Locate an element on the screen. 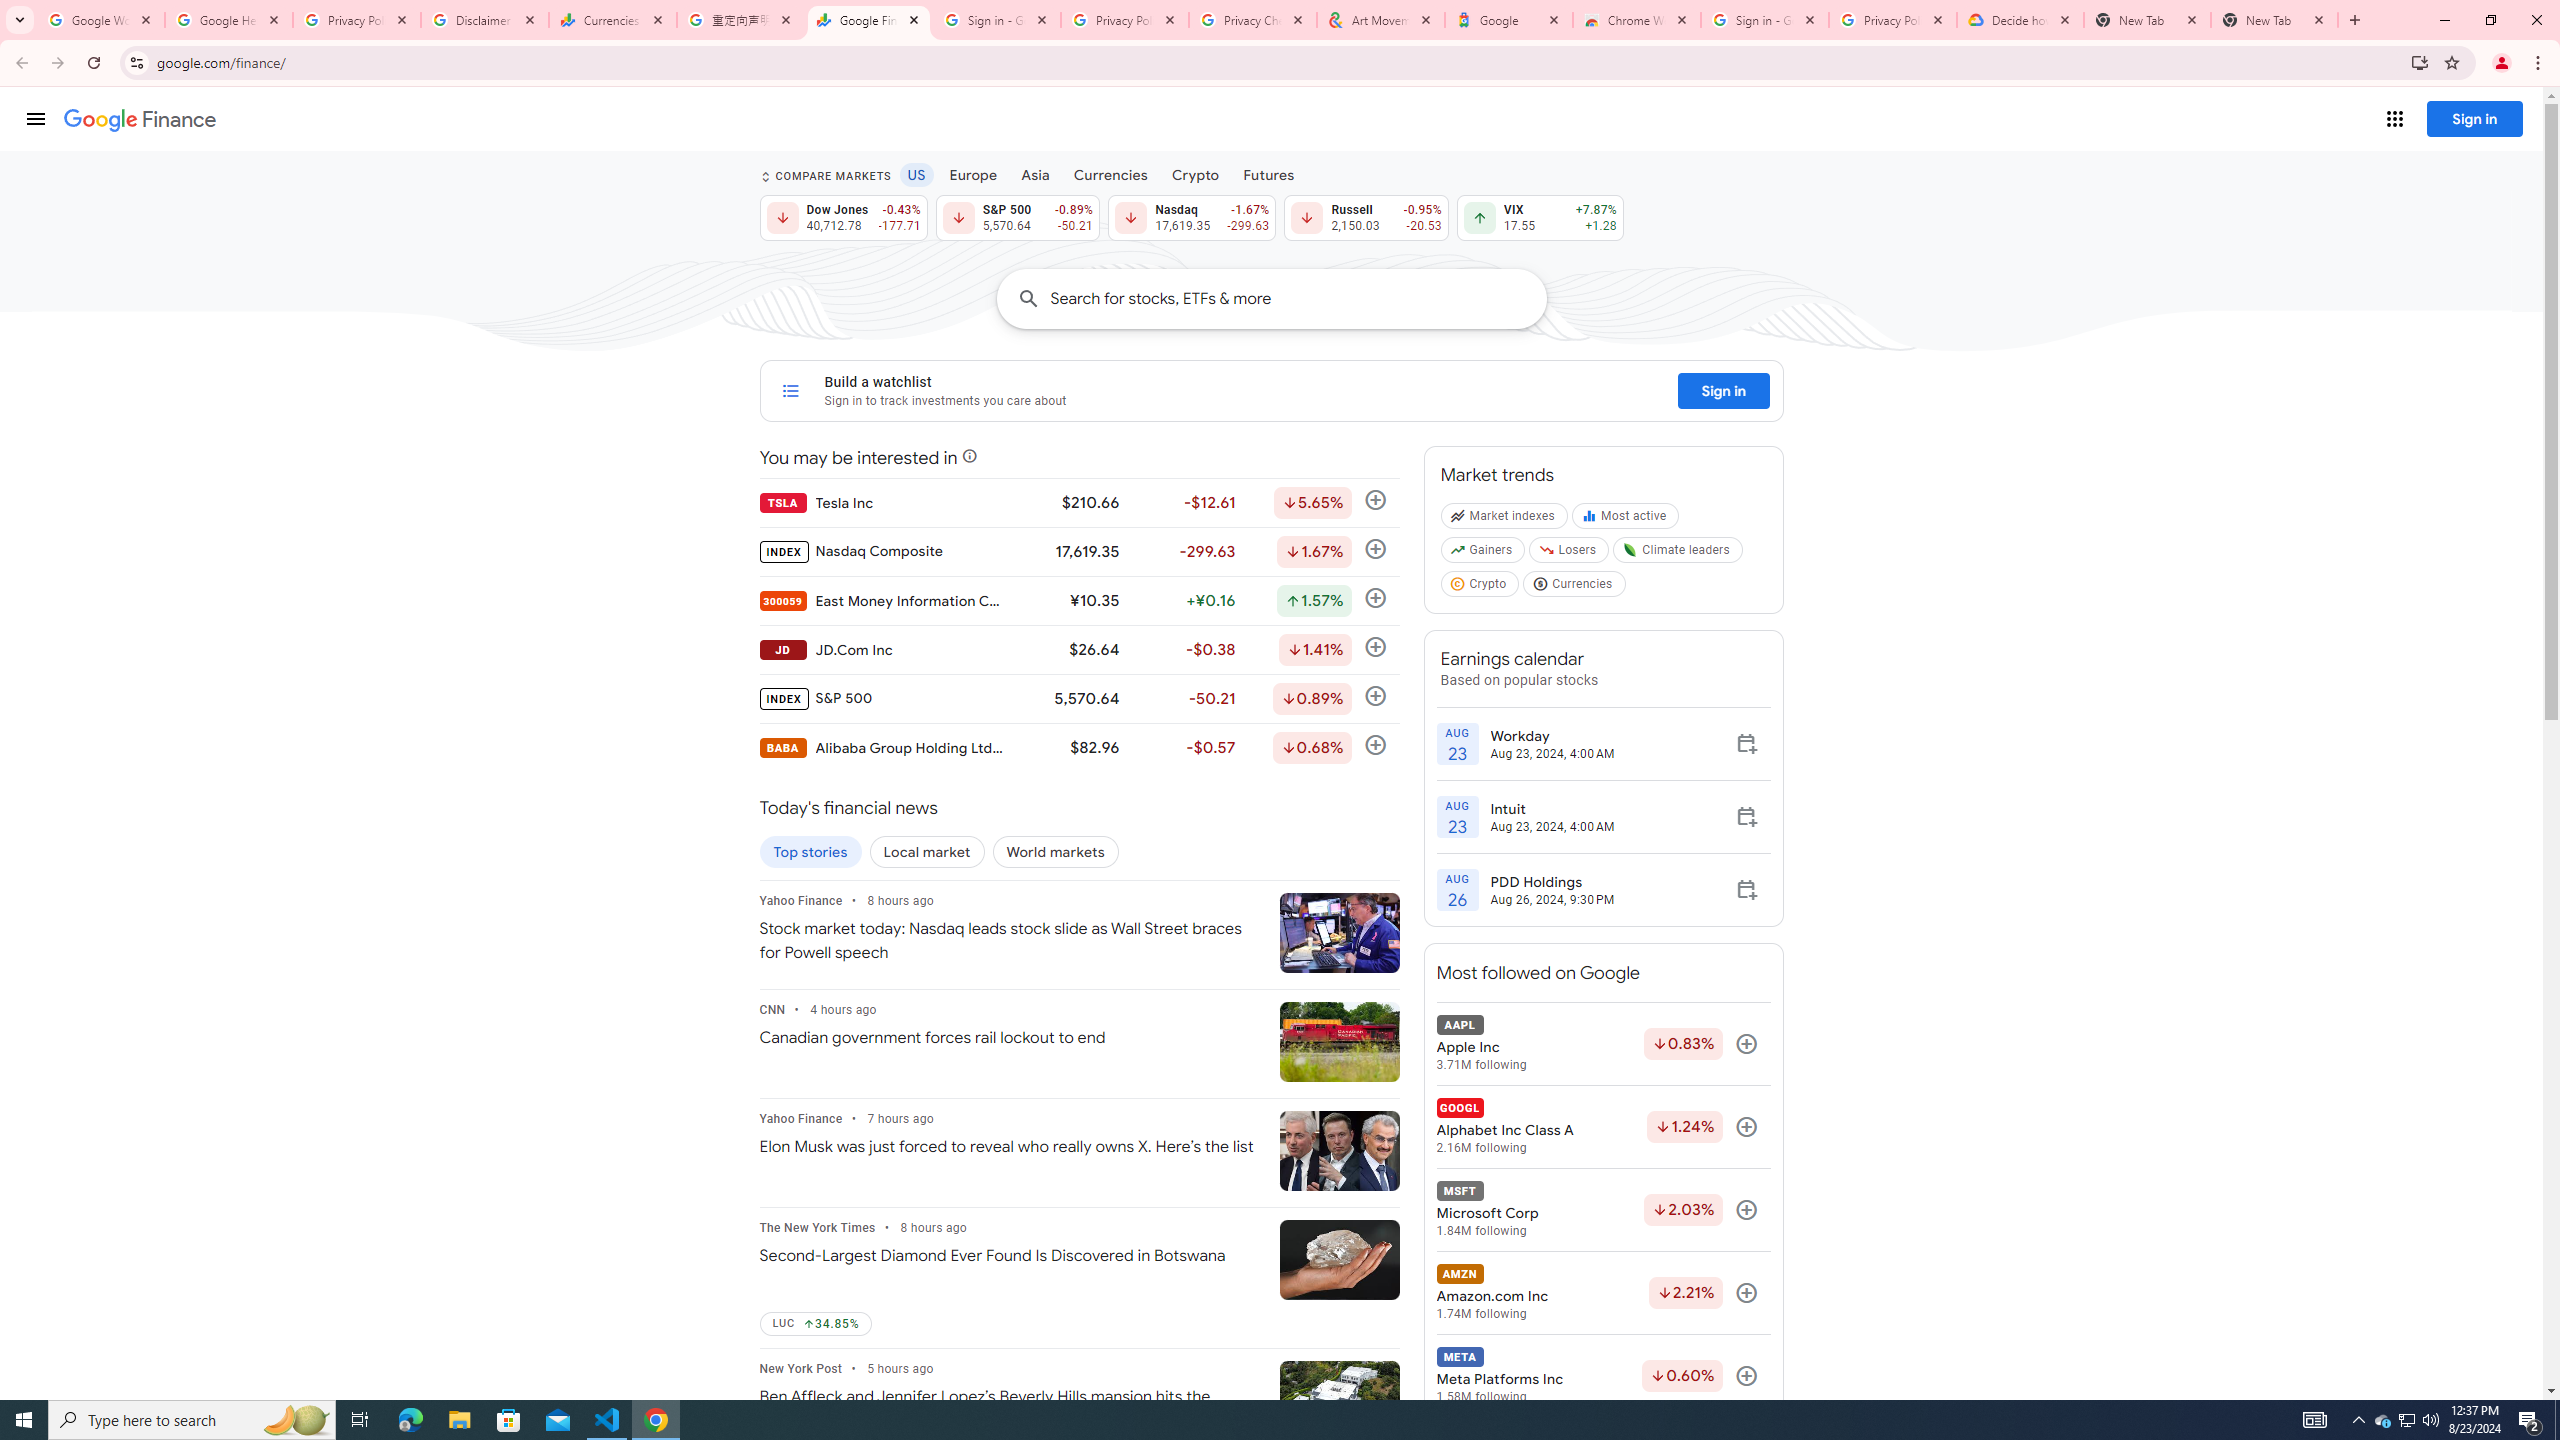 This screenshot has height=1440, width=2560. Sign in is located at coordinates (1724, 390).